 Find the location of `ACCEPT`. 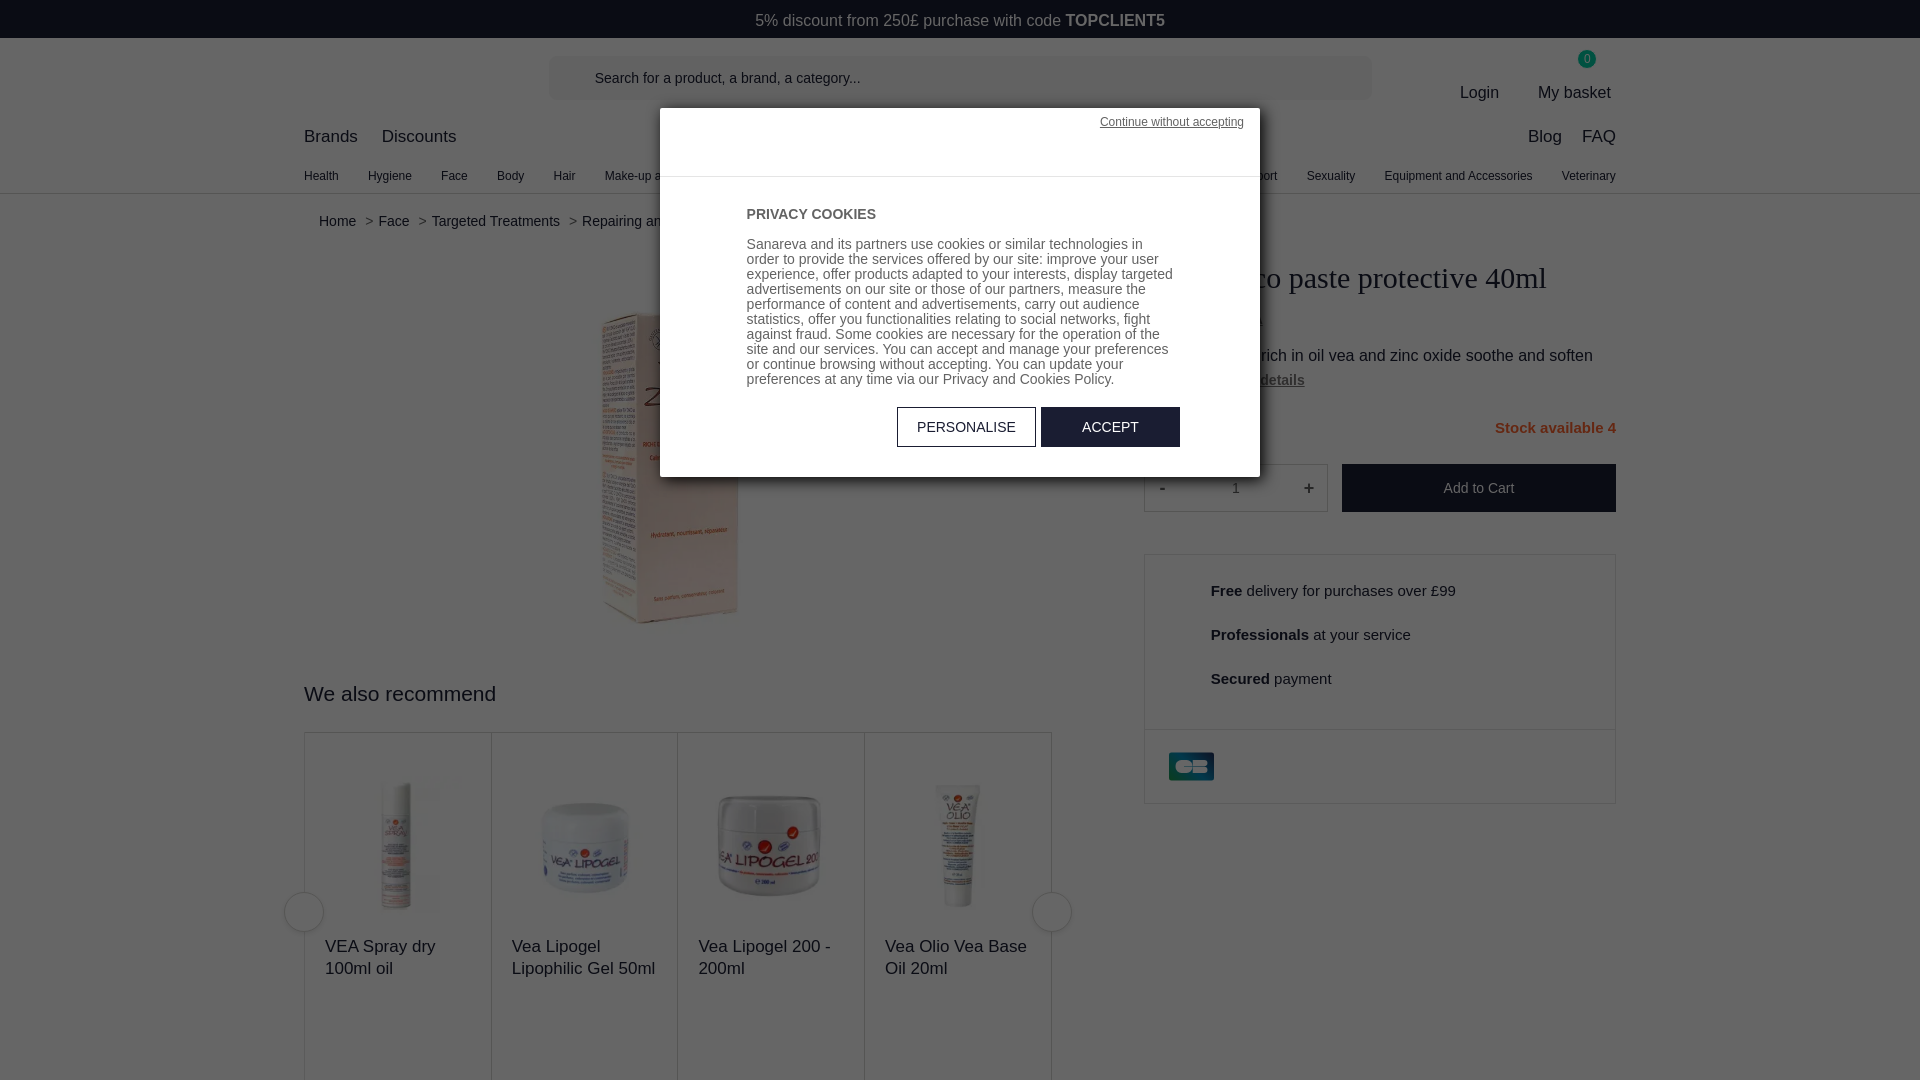

ACCEPT is located at coordinates (1110, 427).